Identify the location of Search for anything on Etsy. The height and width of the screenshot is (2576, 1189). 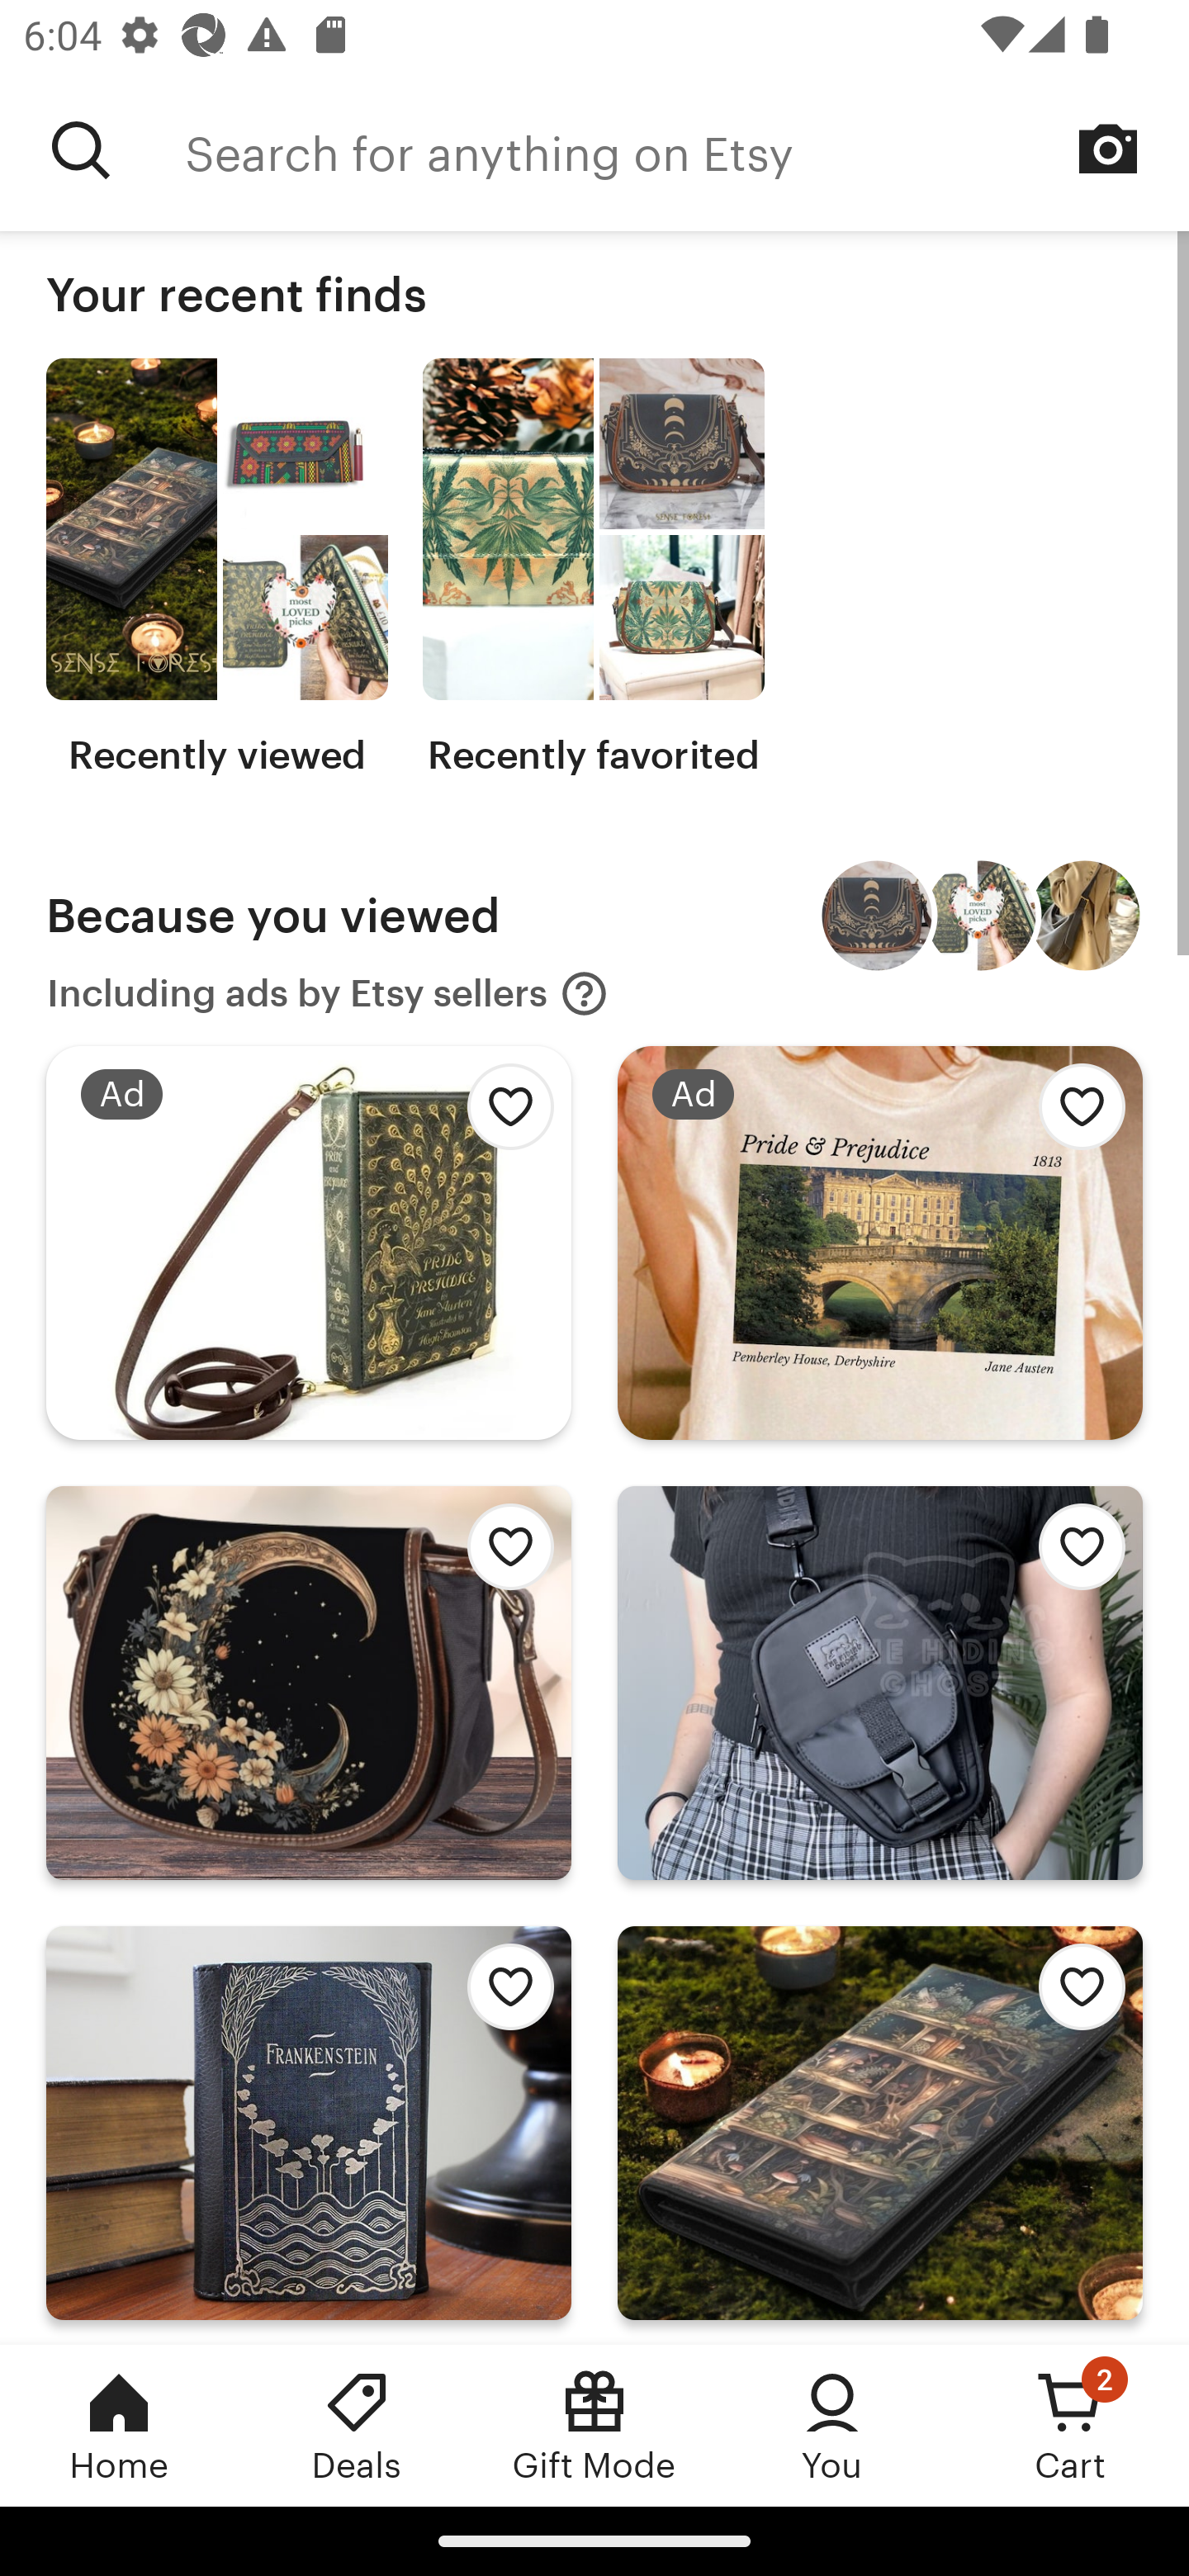
(687, 150).